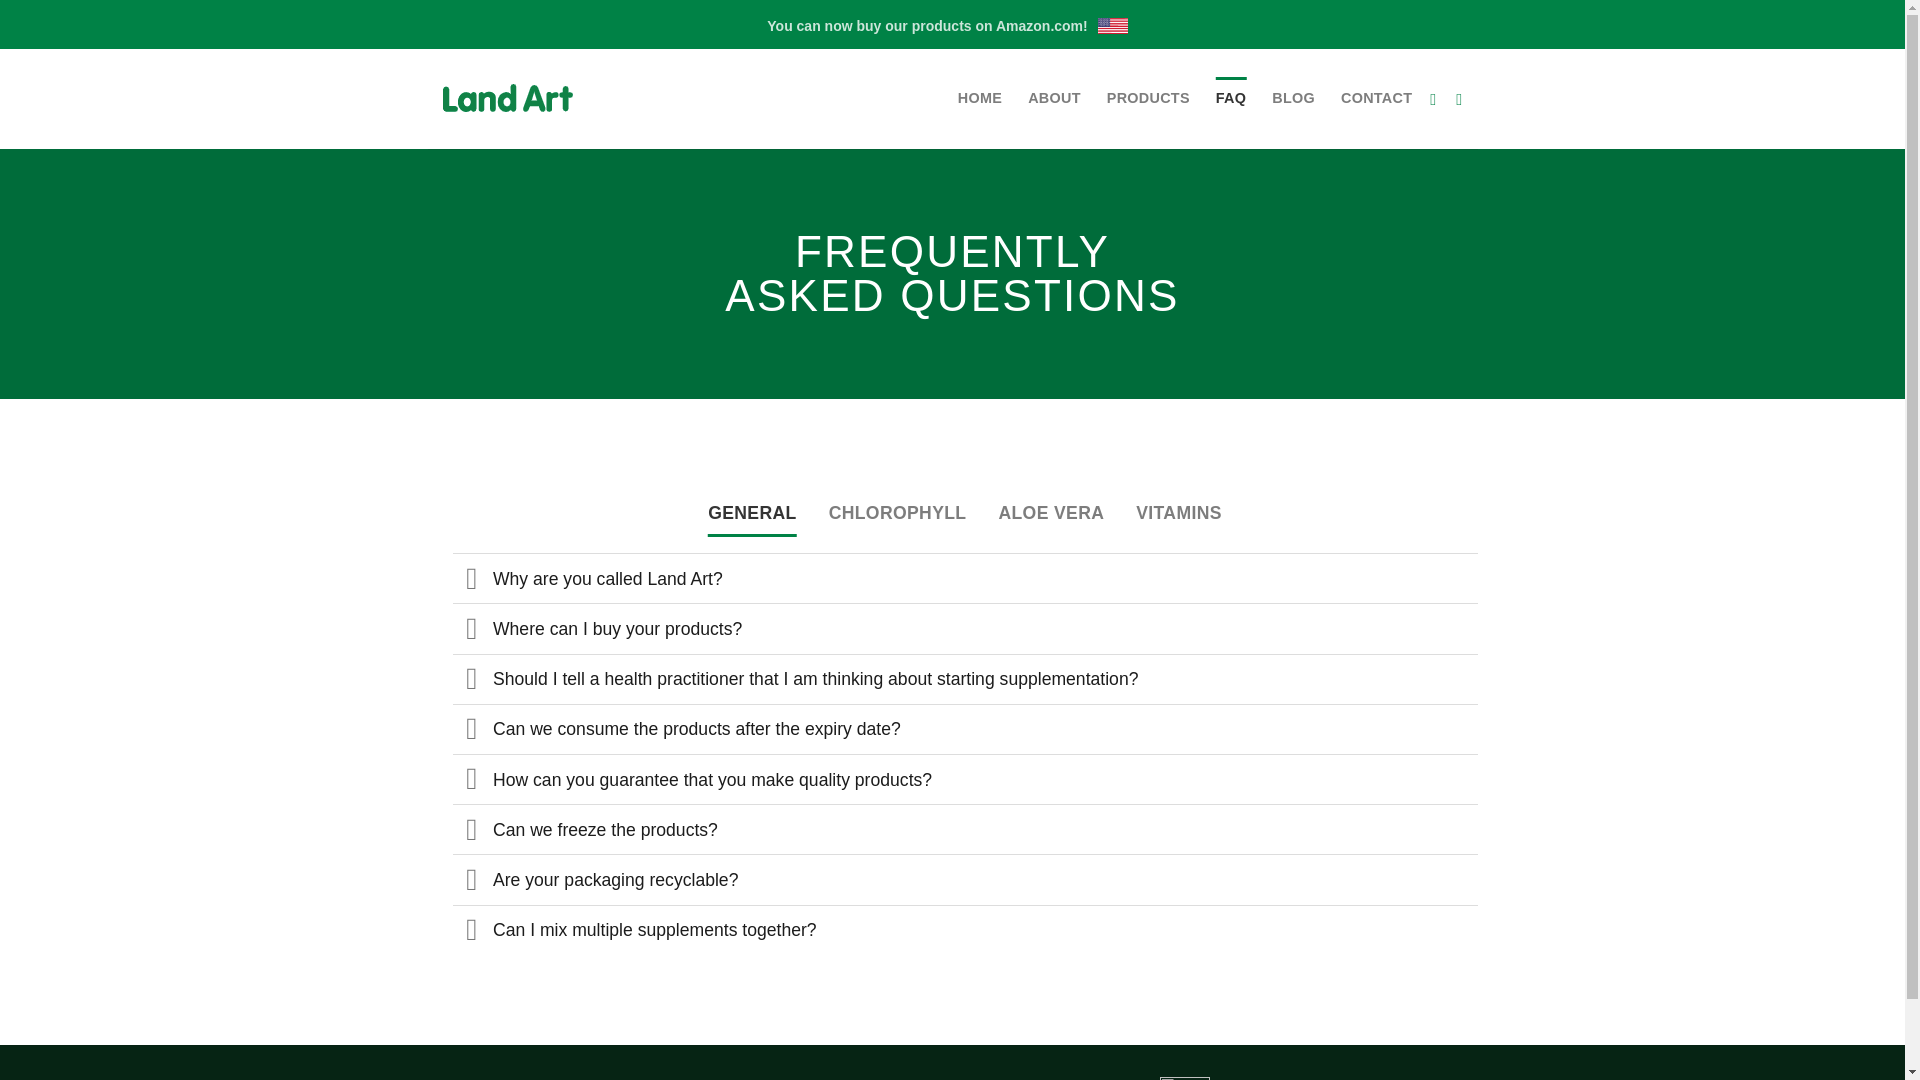  What do you see at coordinates (1054, 98) in the screenshot?
I see `ABOUT` at bounding box center [1054, 98].